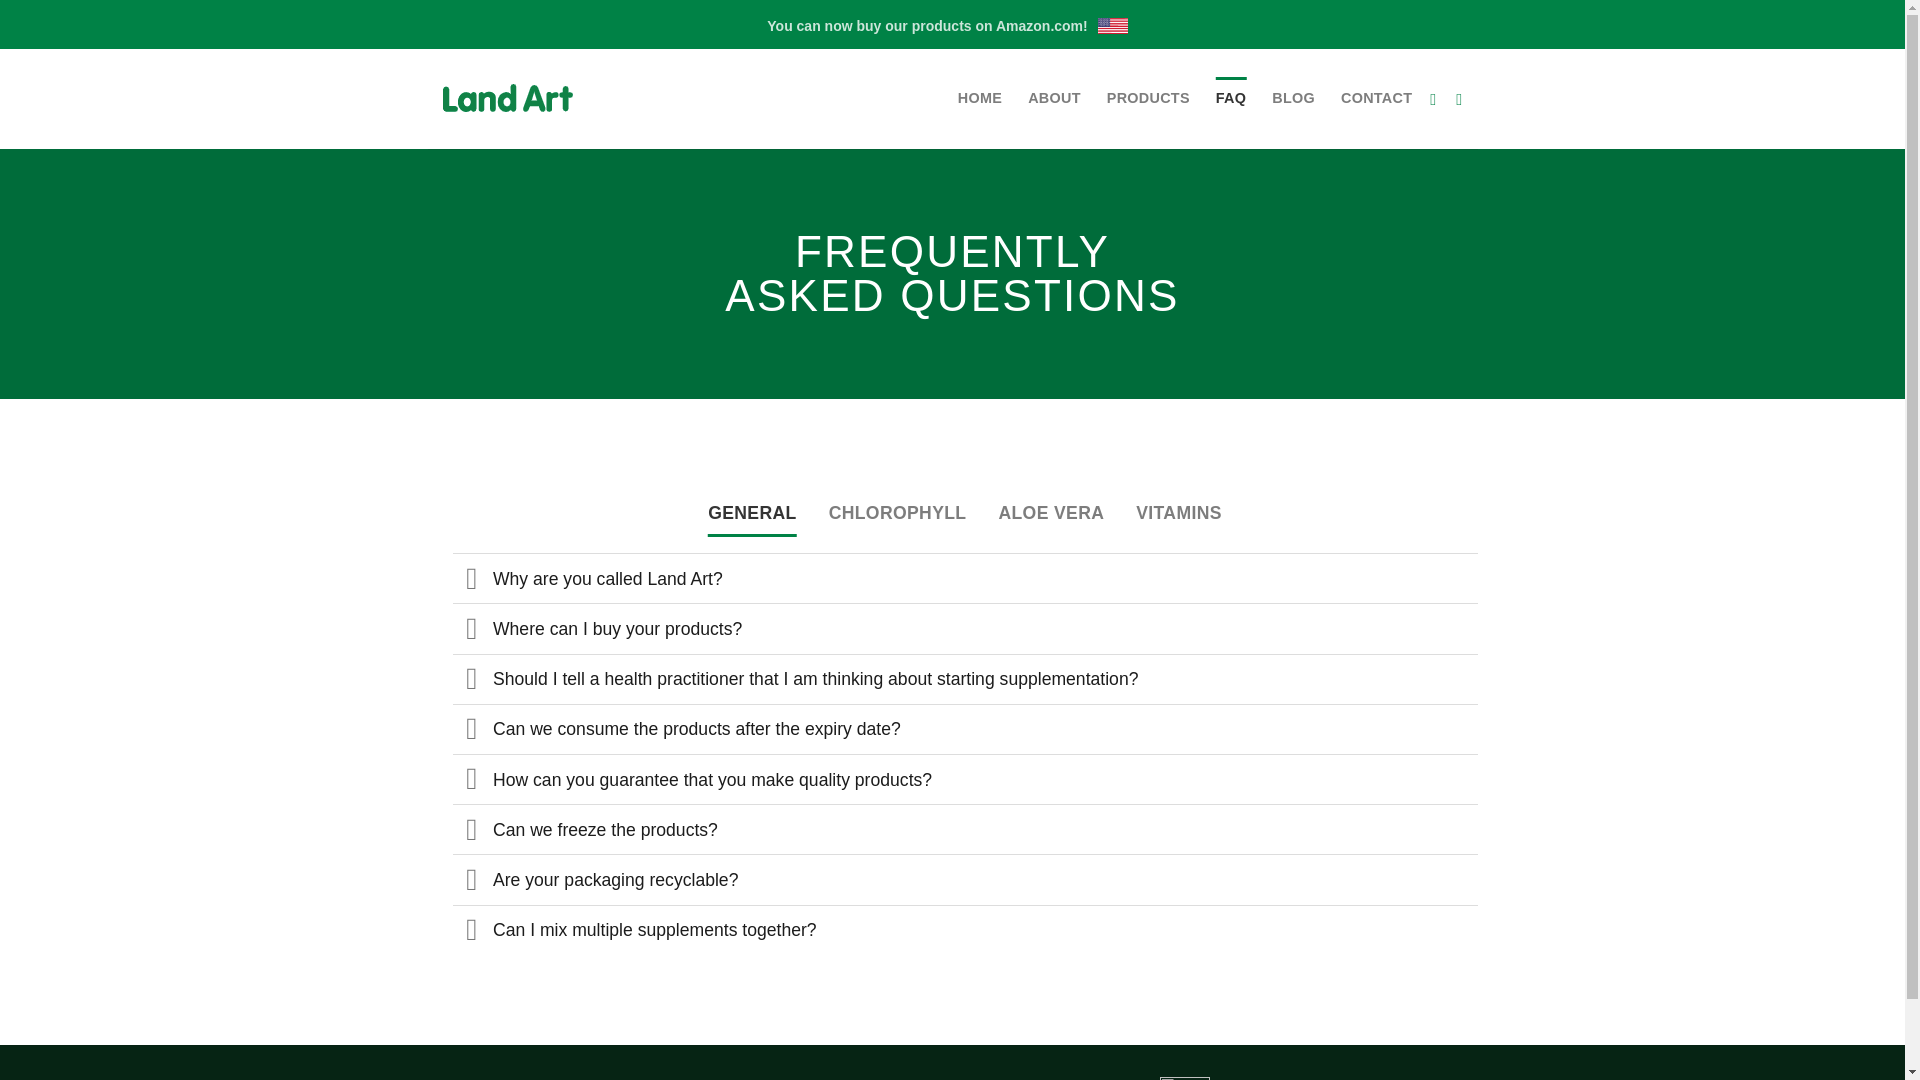  What do you see at coordinates (1054, 98) in the screenshot?
I see `ABOUT` at bounding box center [1054, 98].